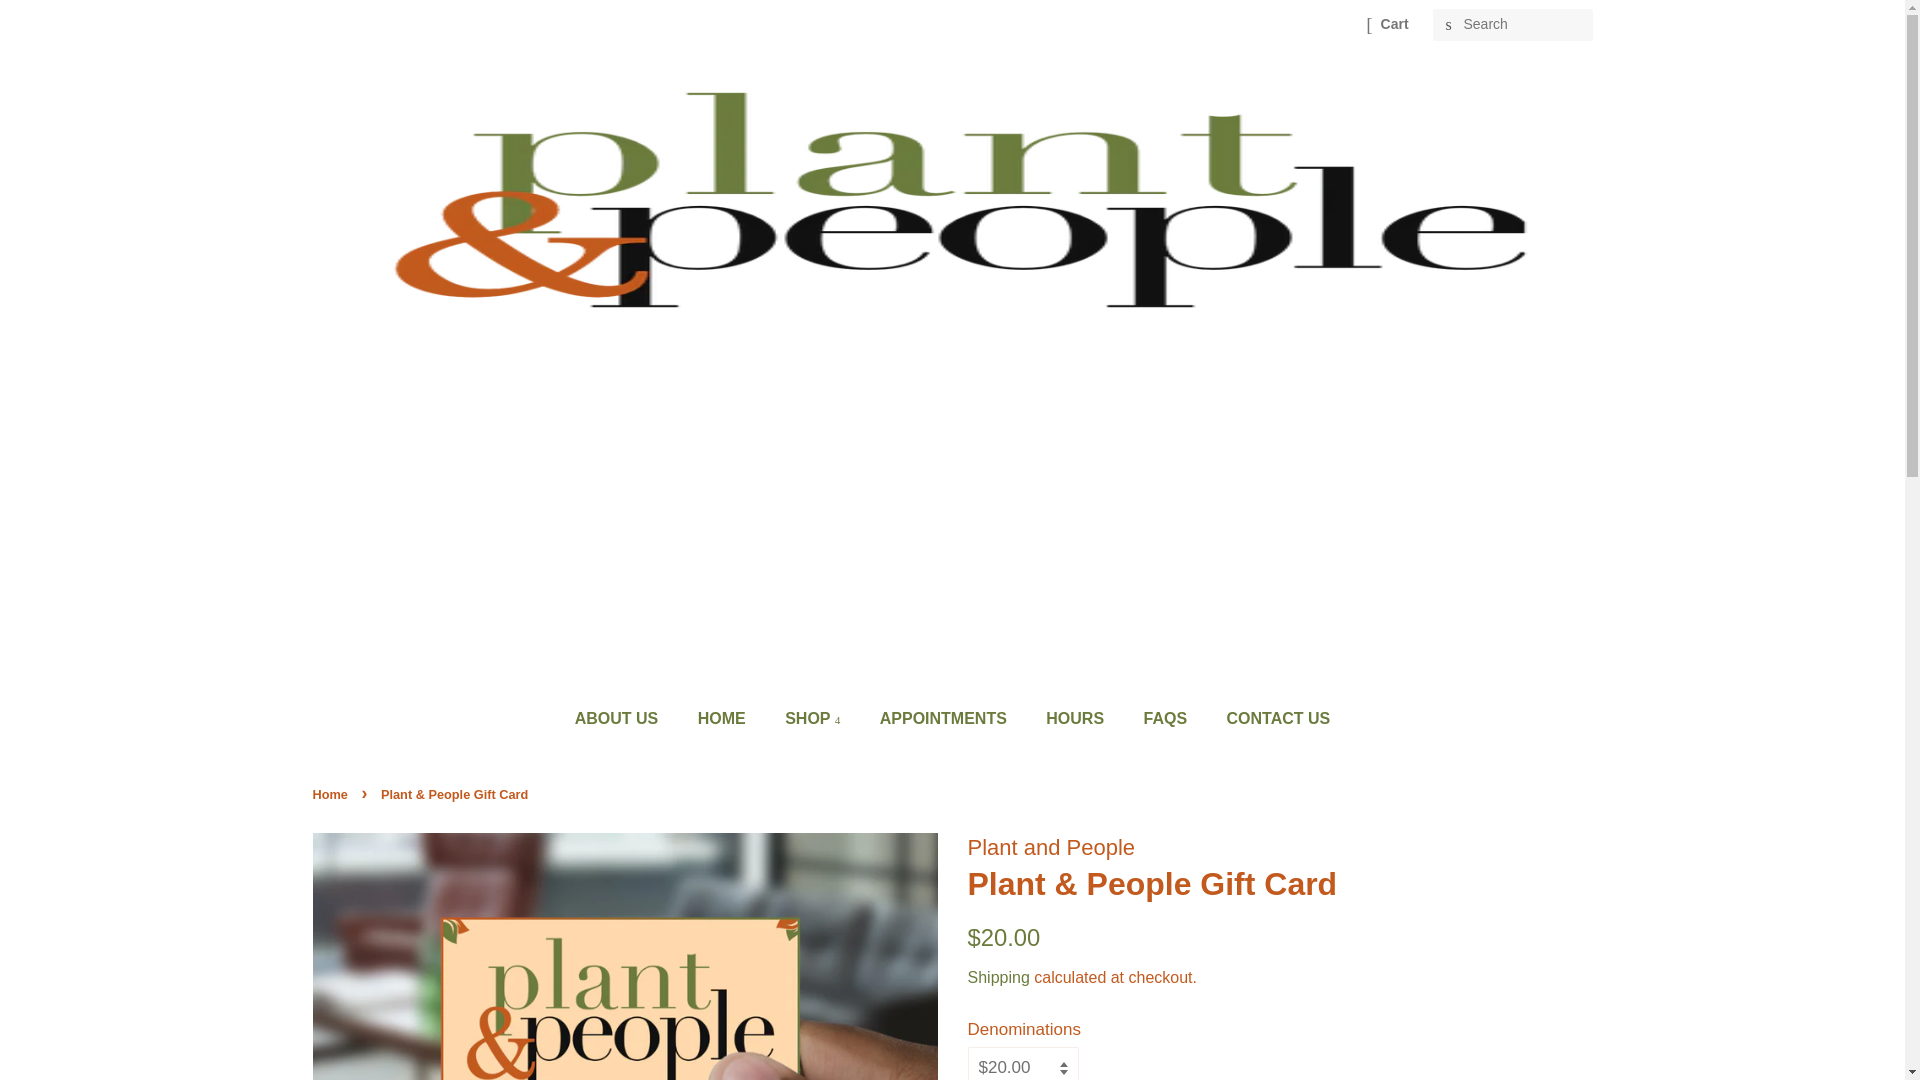  What do you see at coordinates (626, 718) in the screenshot?
I see `ABOUT US` at bounding box center [626, 718].